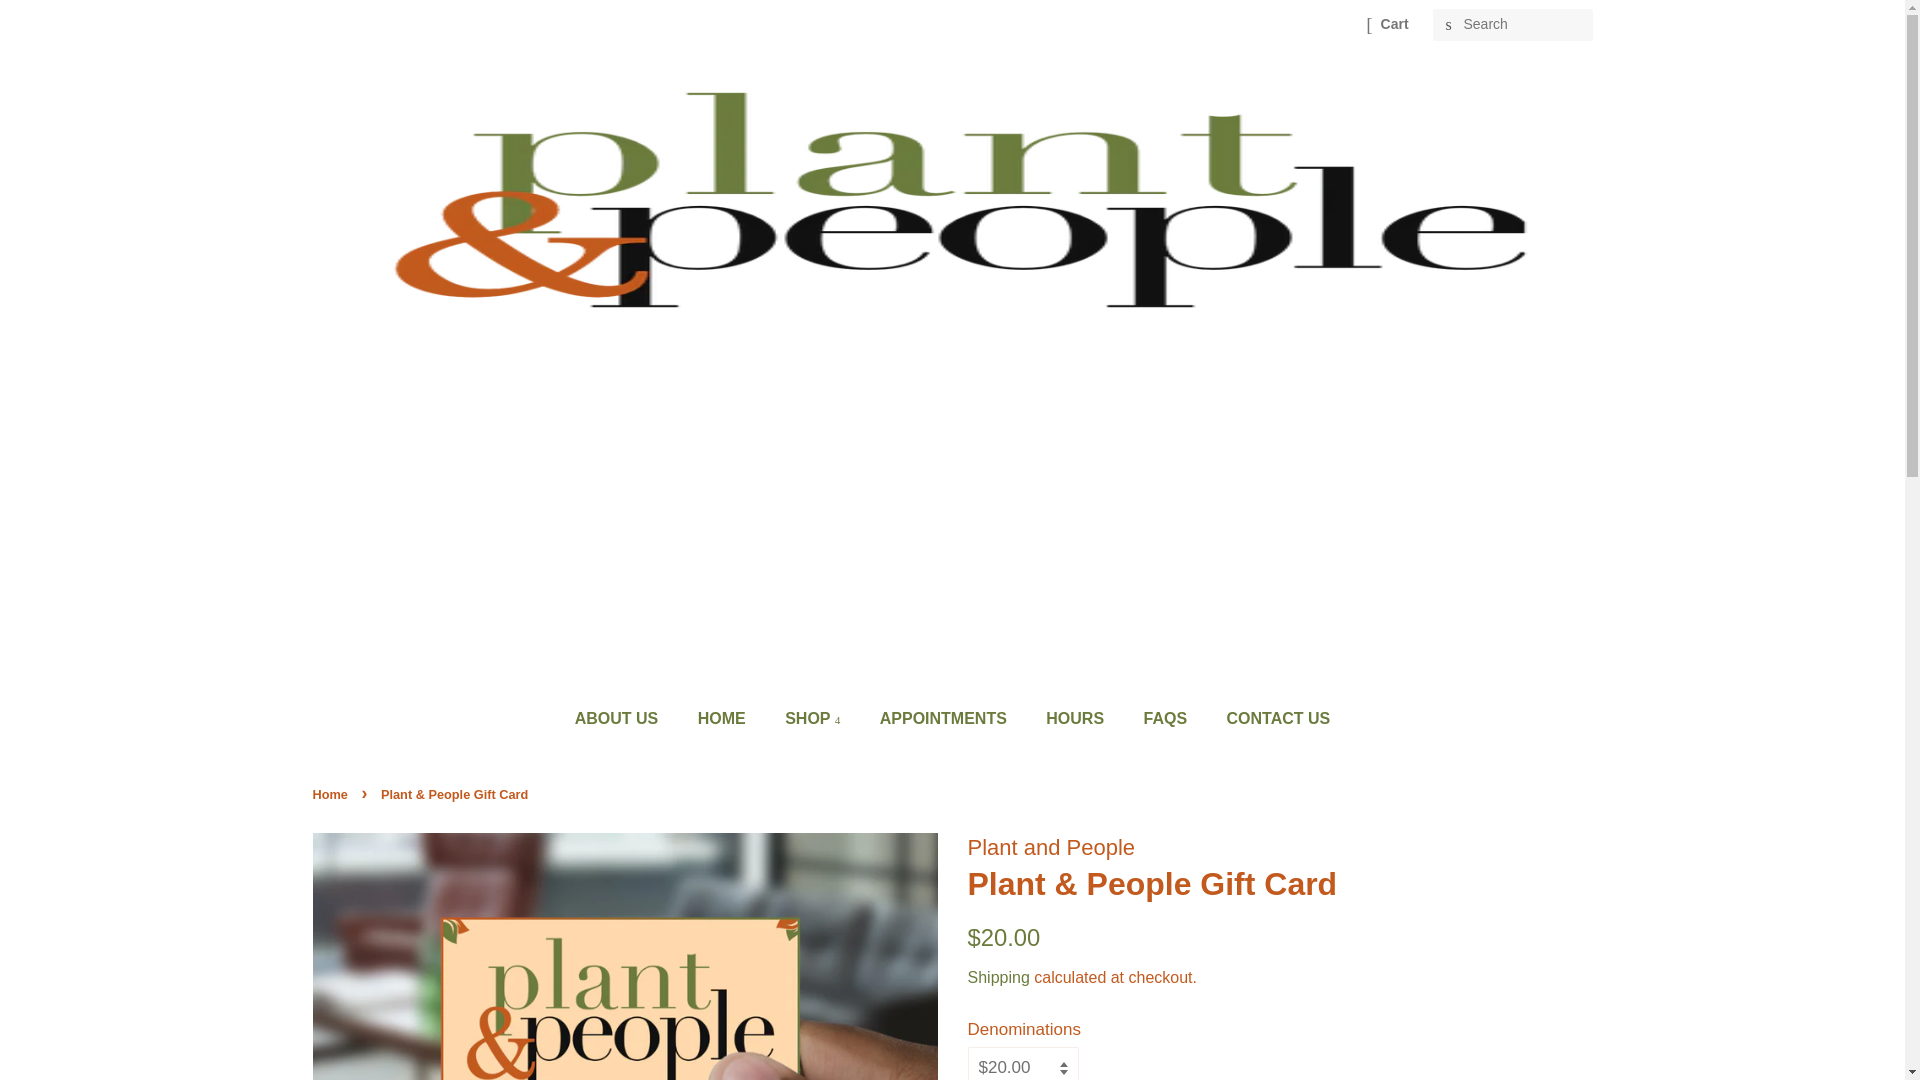  What do you see at coordinates (626, 718) in the screenshot?
I see `ABOUT US` at bounding box center [626, 718].